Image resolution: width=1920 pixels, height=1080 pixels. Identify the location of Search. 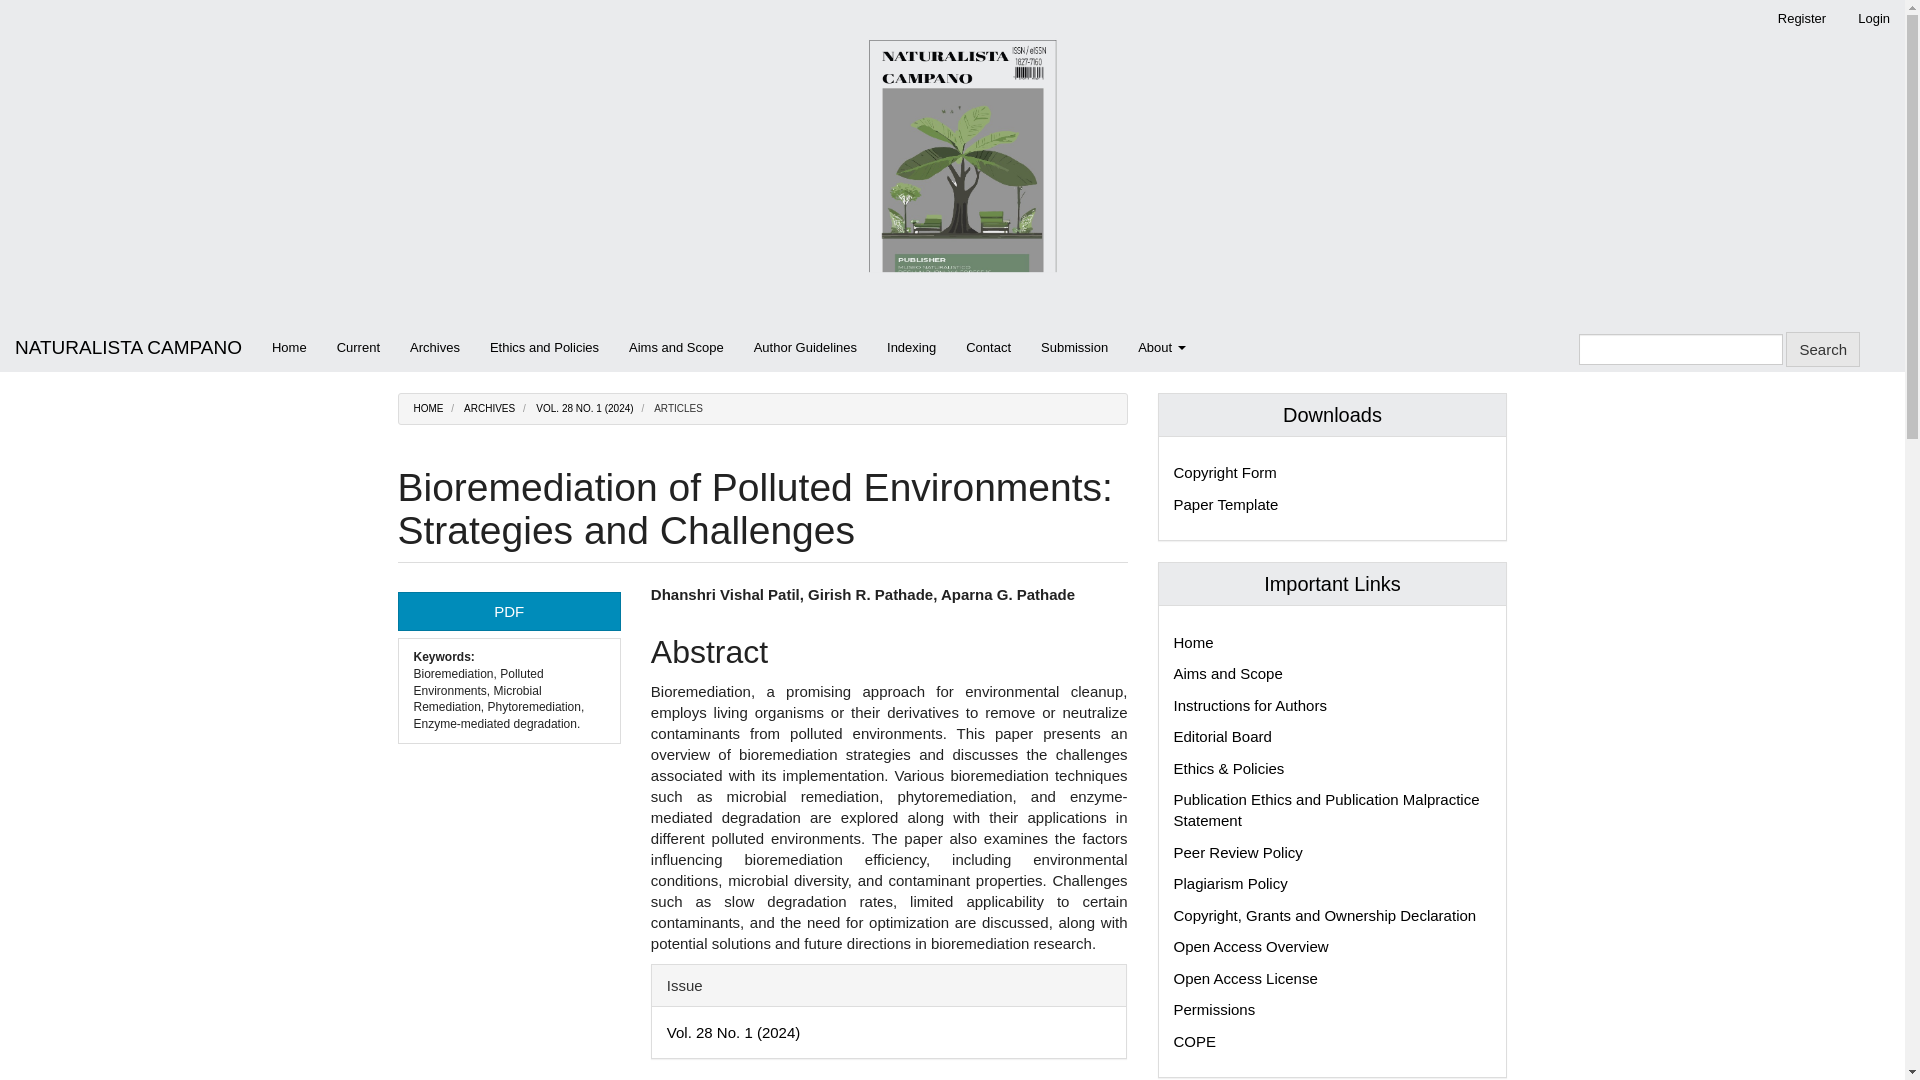
(1822, 349).